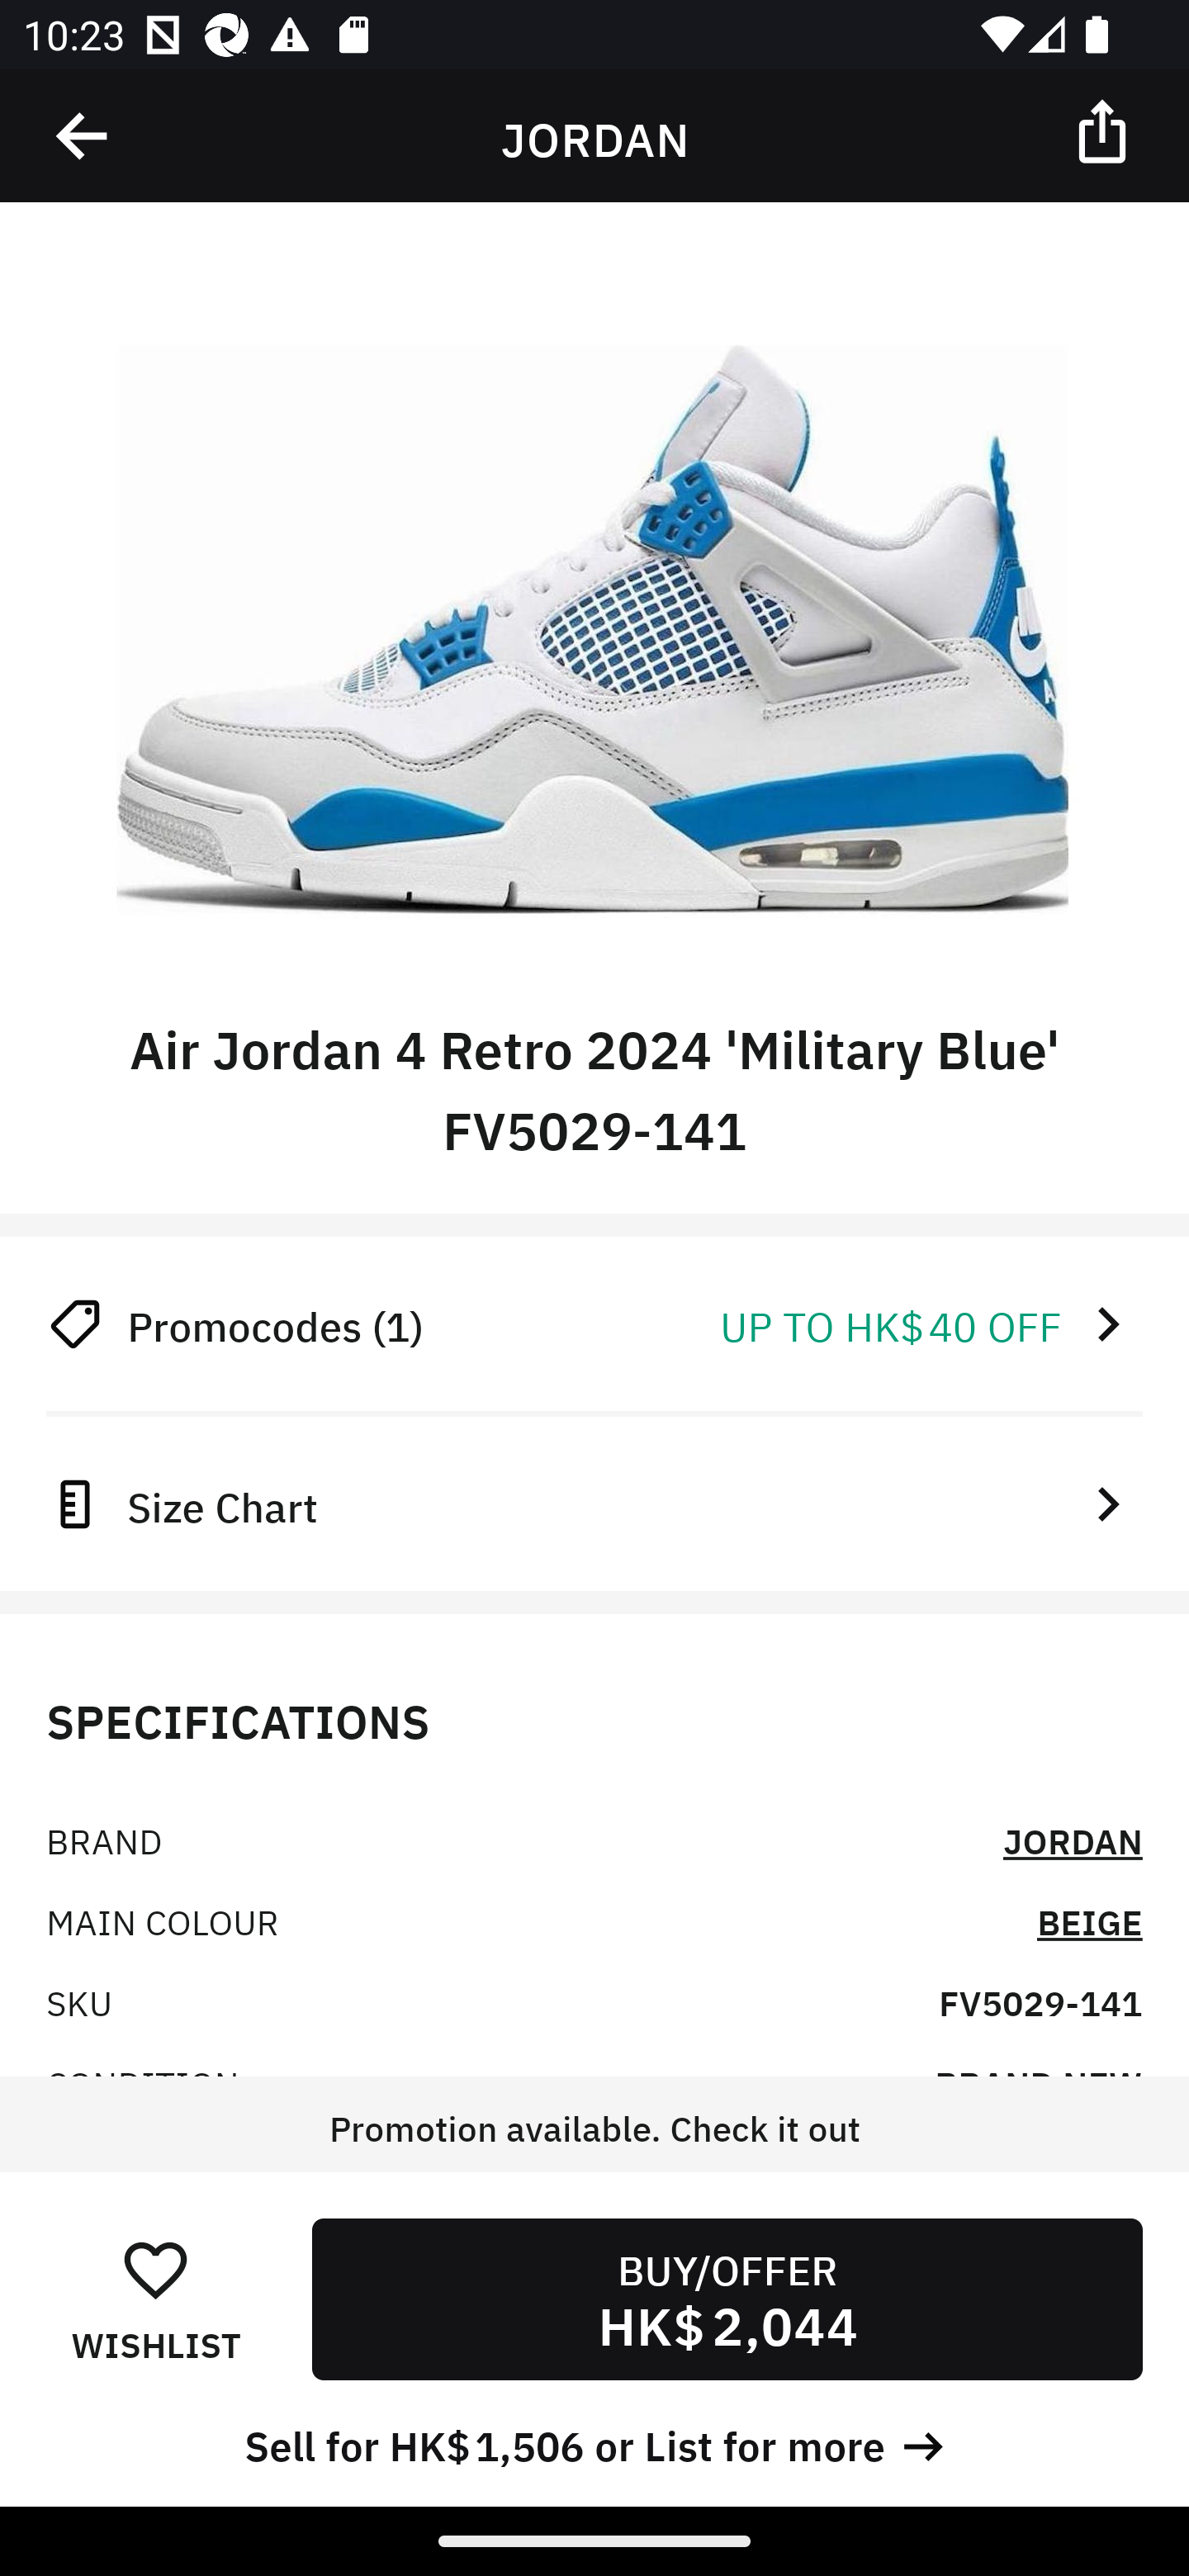  I want to click on 󰋕, so click(155, 2269).